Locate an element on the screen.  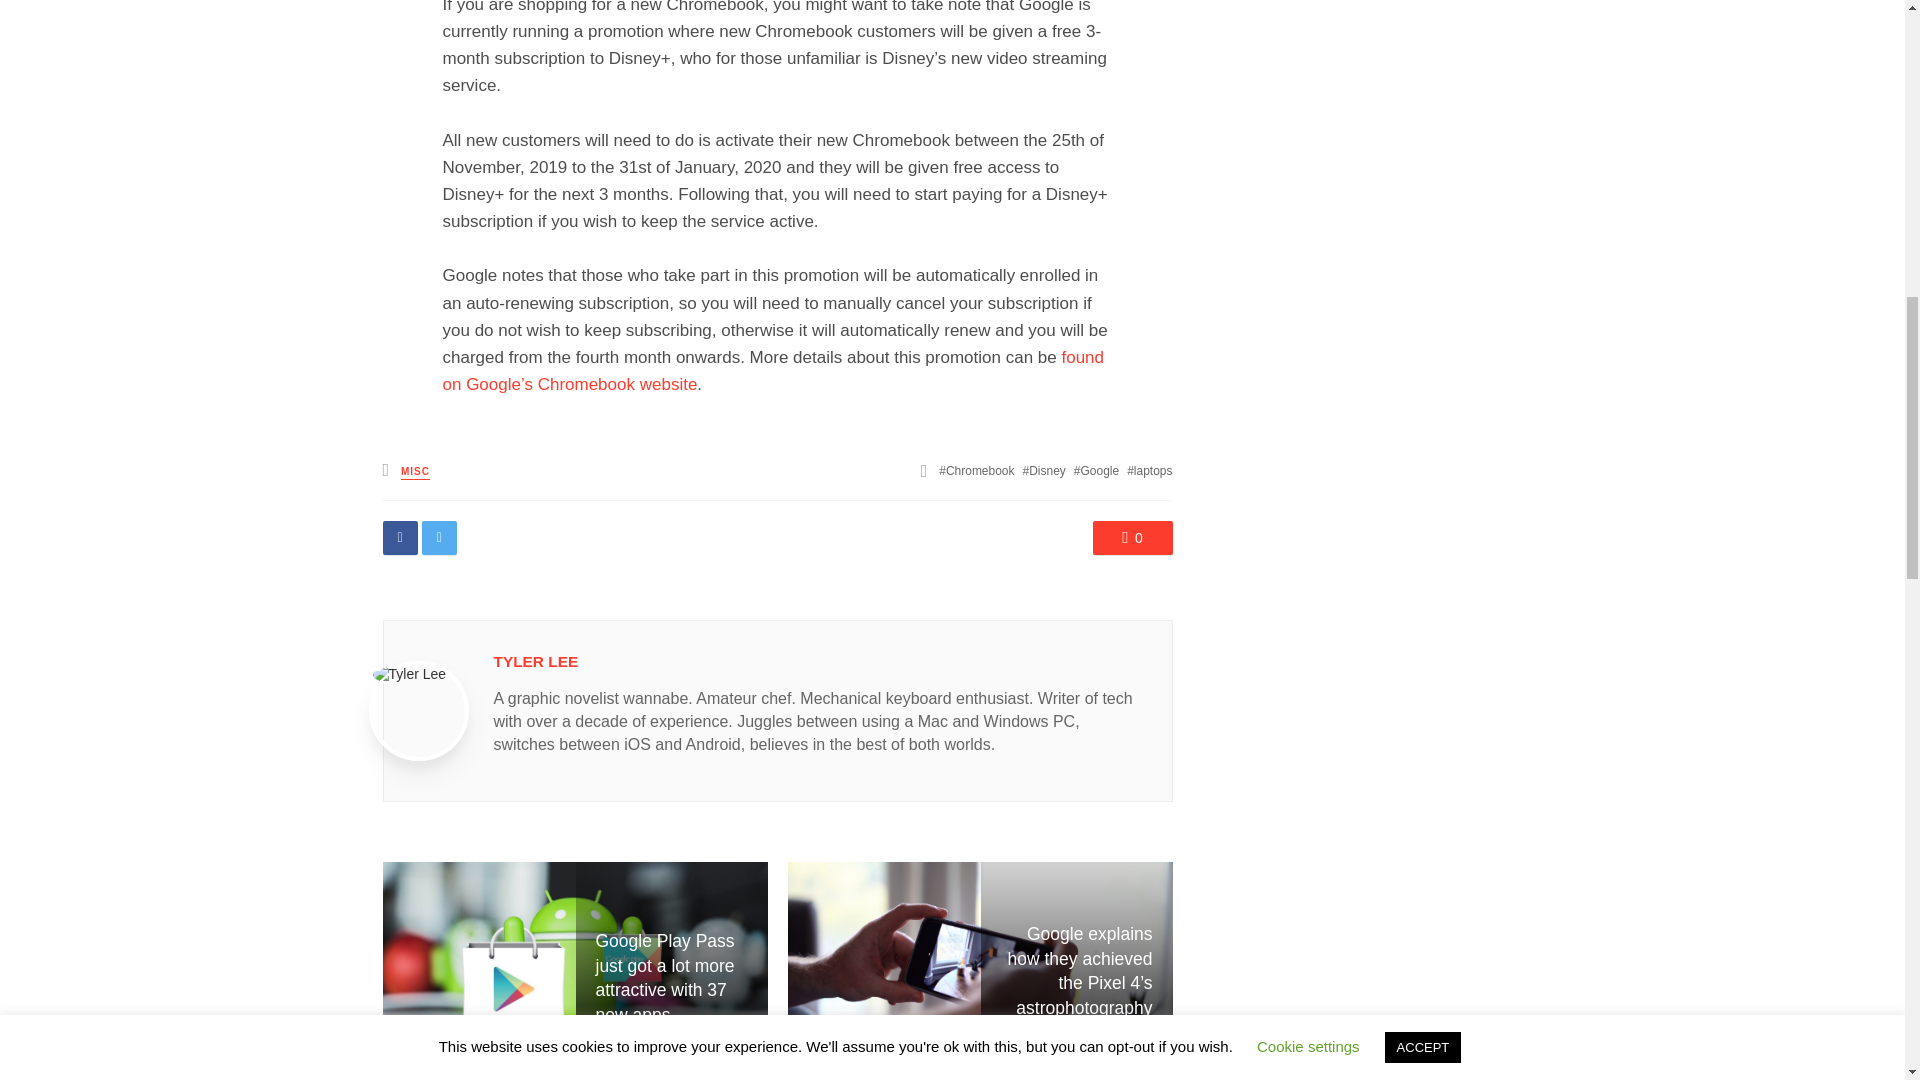
0 is located at coordinates (1132, 538).